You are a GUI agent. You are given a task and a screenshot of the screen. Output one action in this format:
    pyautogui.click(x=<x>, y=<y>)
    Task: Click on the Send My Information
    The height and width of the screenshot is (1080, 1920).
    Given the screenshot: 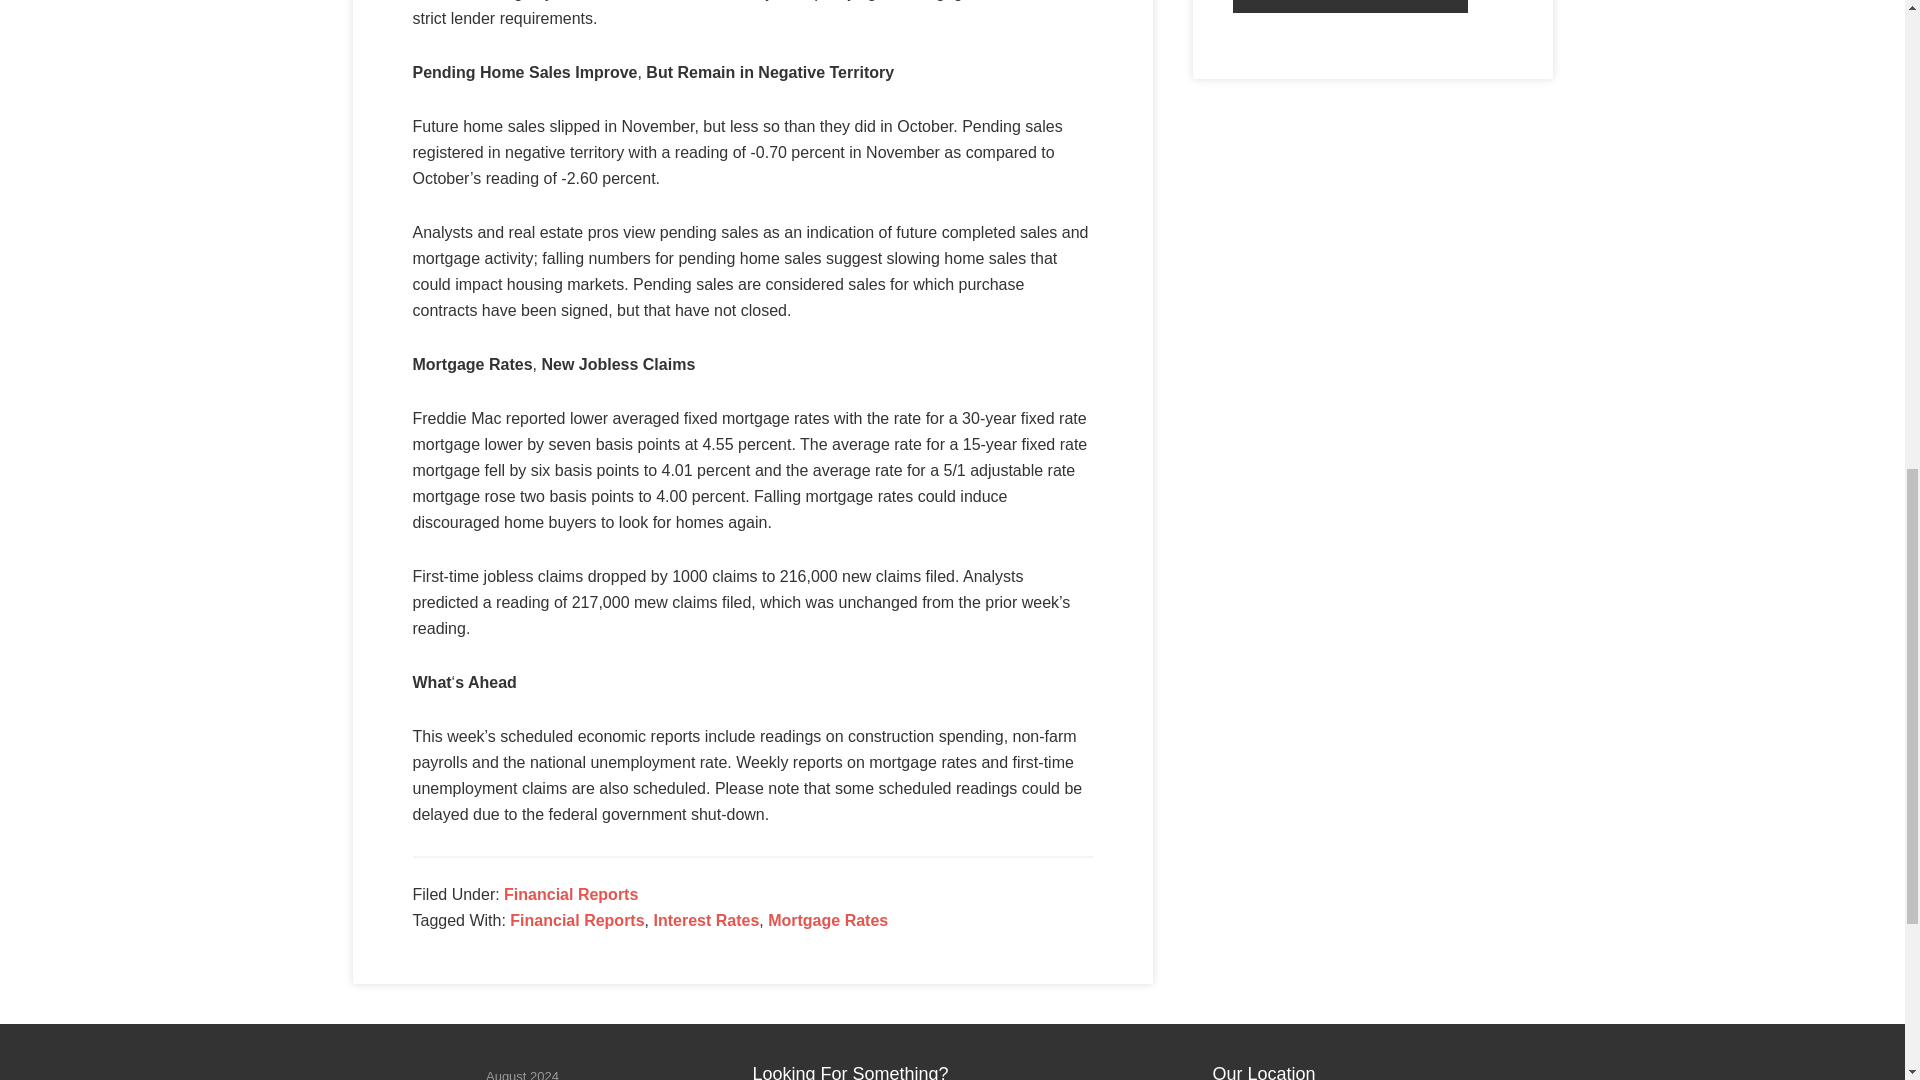 What is the action you would take?
    pyautogui.click(x=1350, y=6)
    